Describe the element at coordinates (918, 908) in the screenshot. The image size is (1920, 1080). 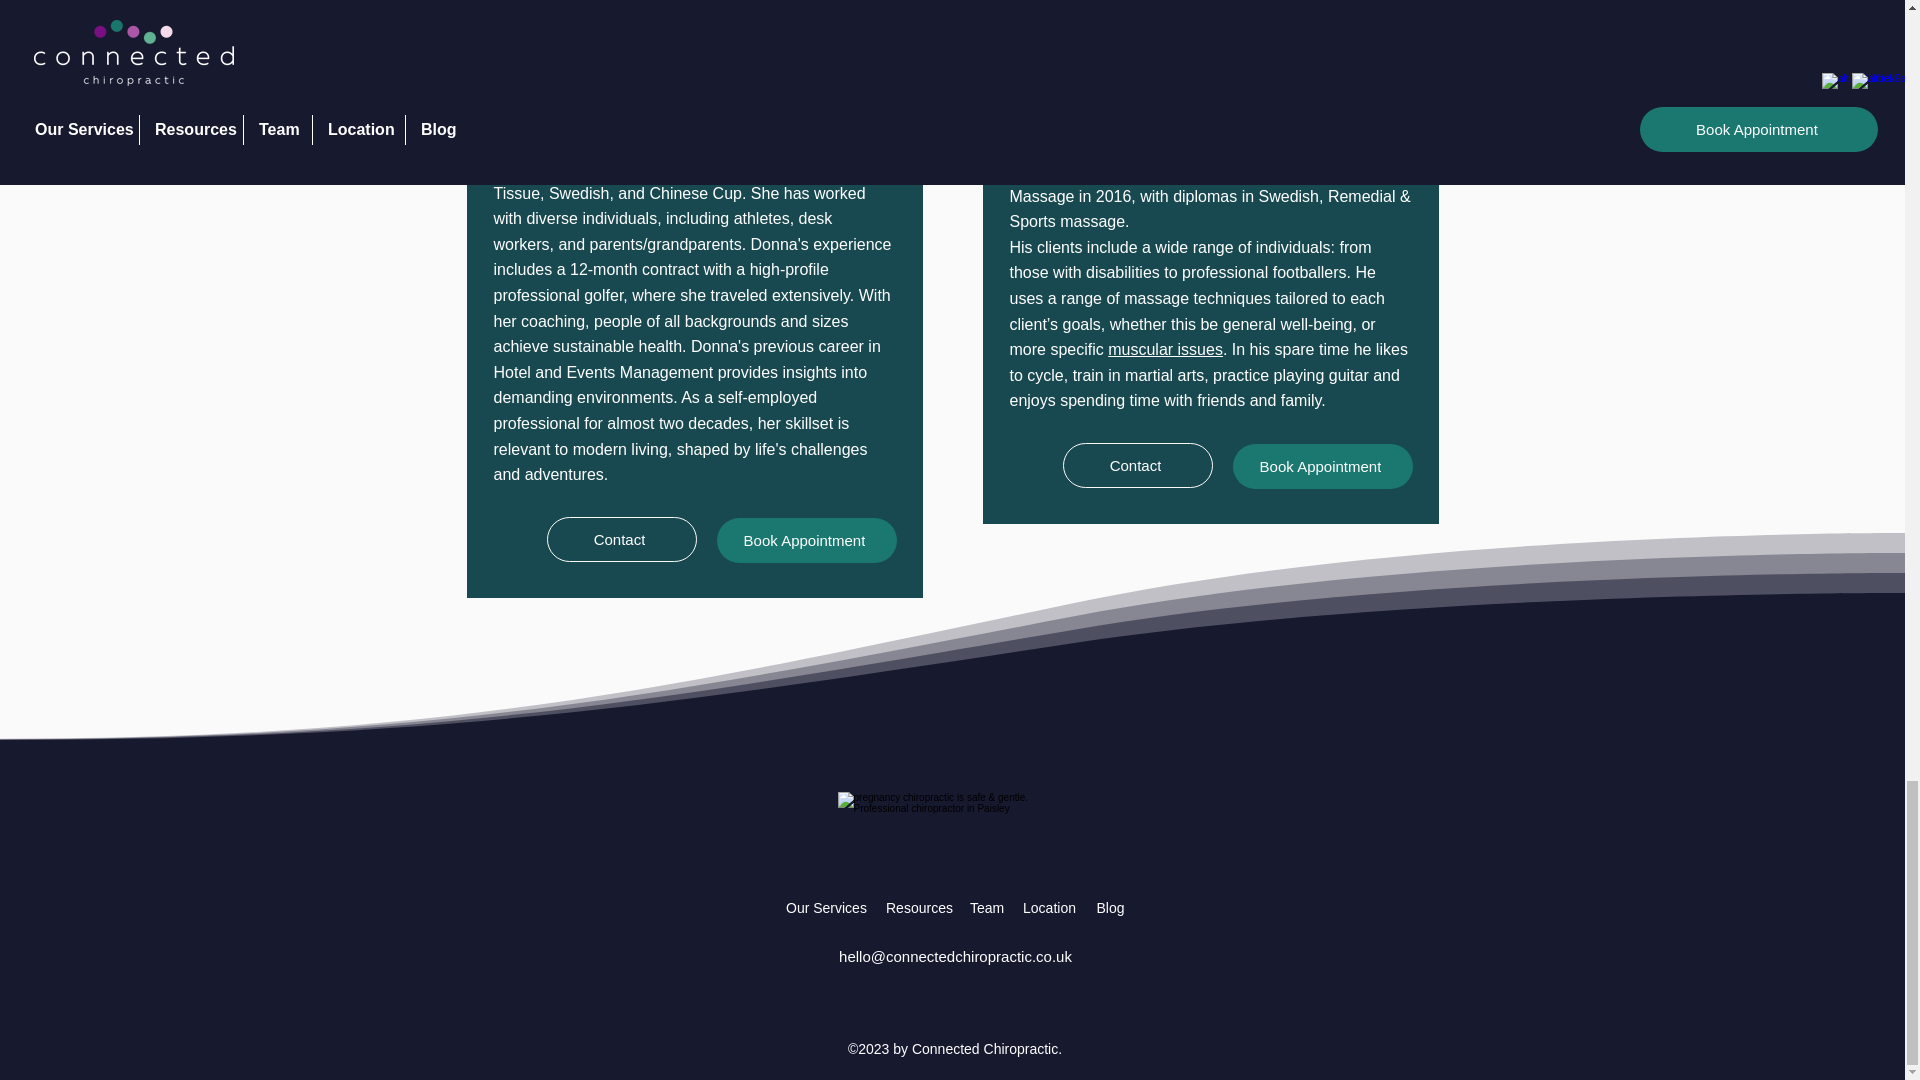
I see `Resources` at that location.